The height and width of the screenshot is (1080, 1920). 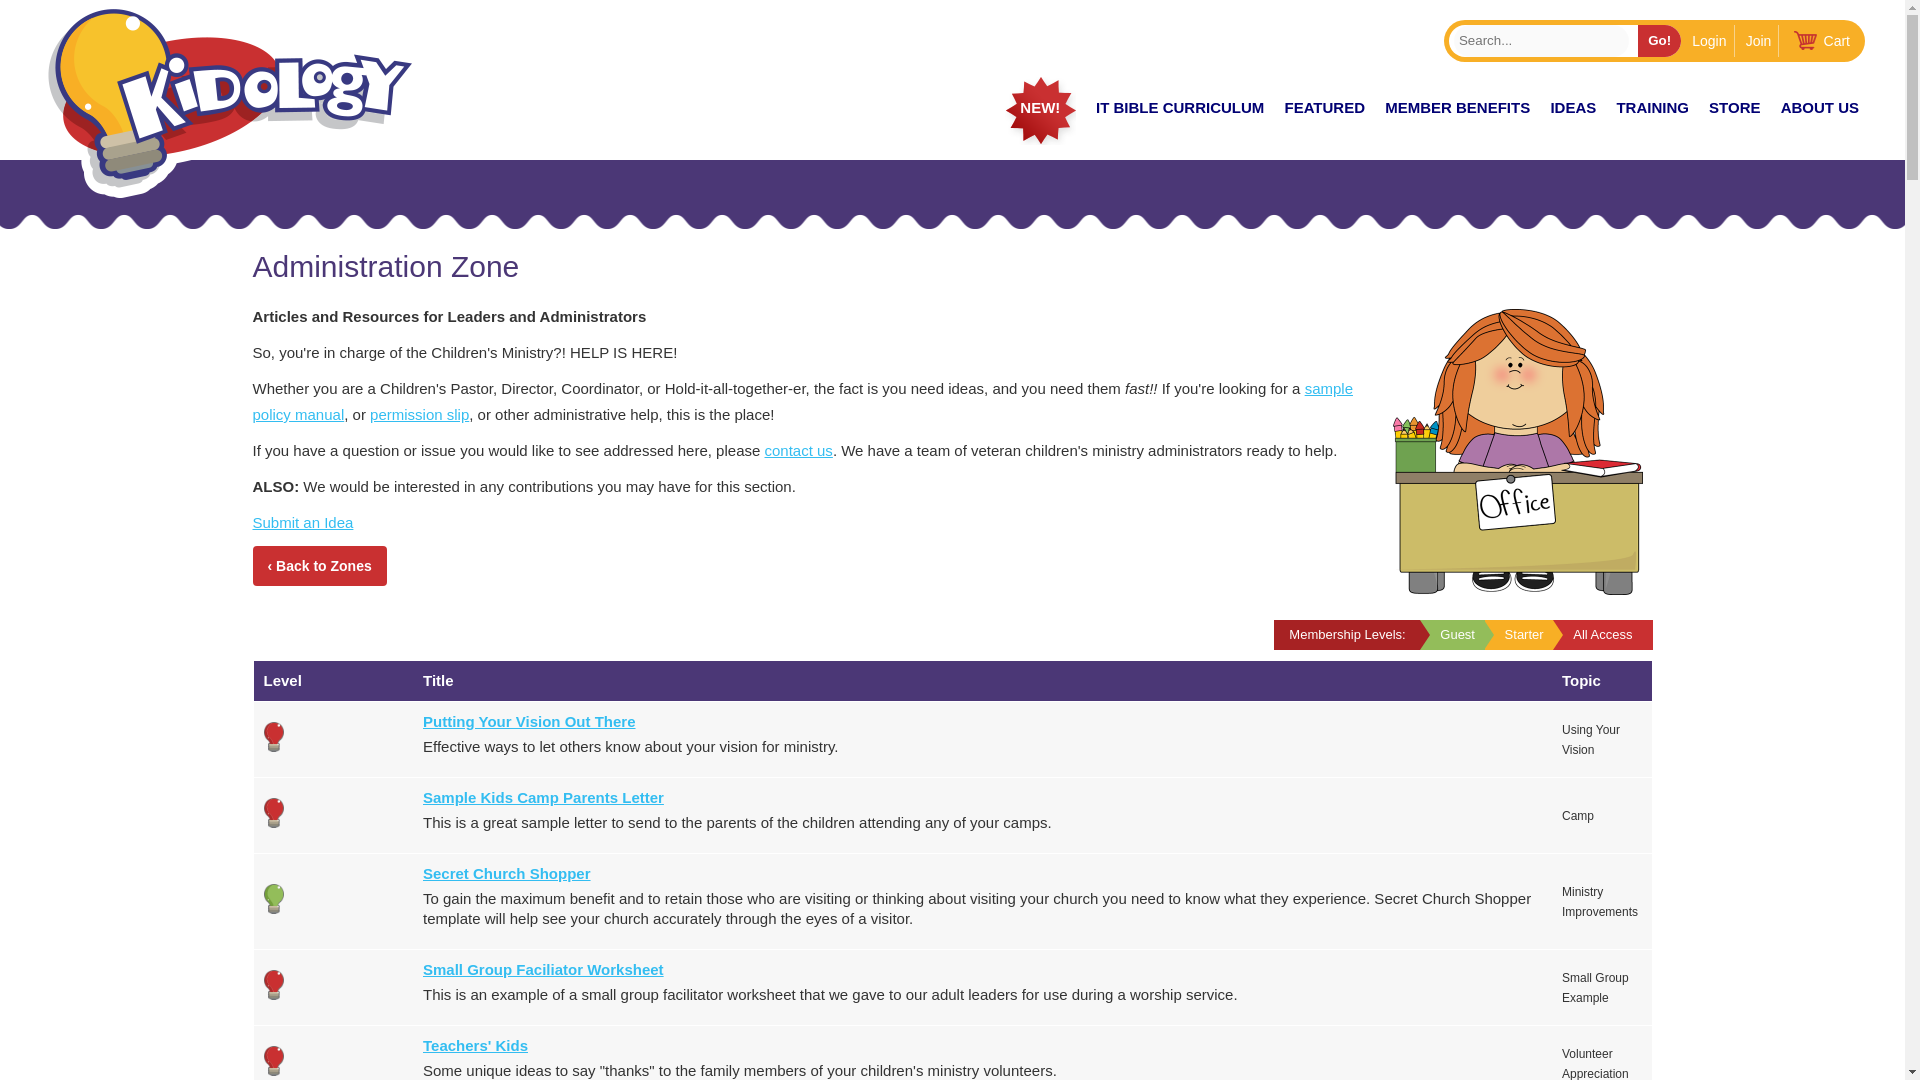 I want to click on MEMBER BENEFITS, so click(x=1456, y=110).